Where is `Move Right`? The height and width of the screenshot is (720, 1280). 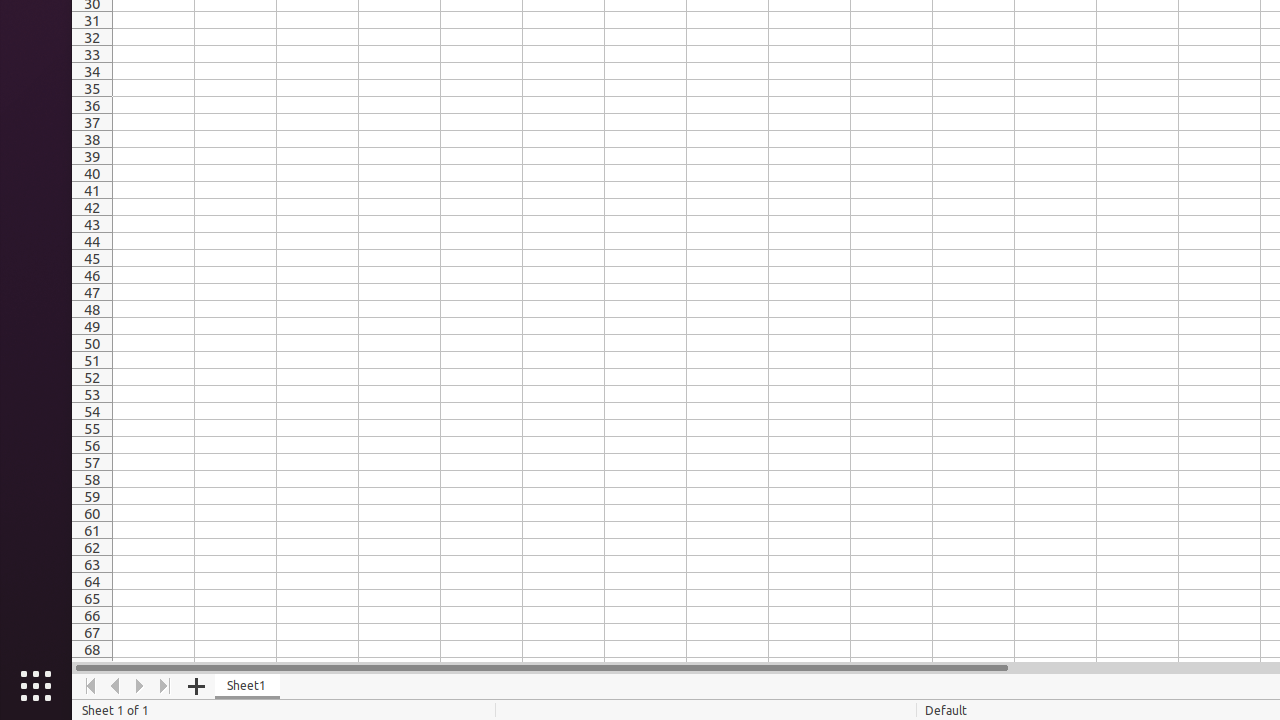 Move Right is located at coordinates (140, 686).